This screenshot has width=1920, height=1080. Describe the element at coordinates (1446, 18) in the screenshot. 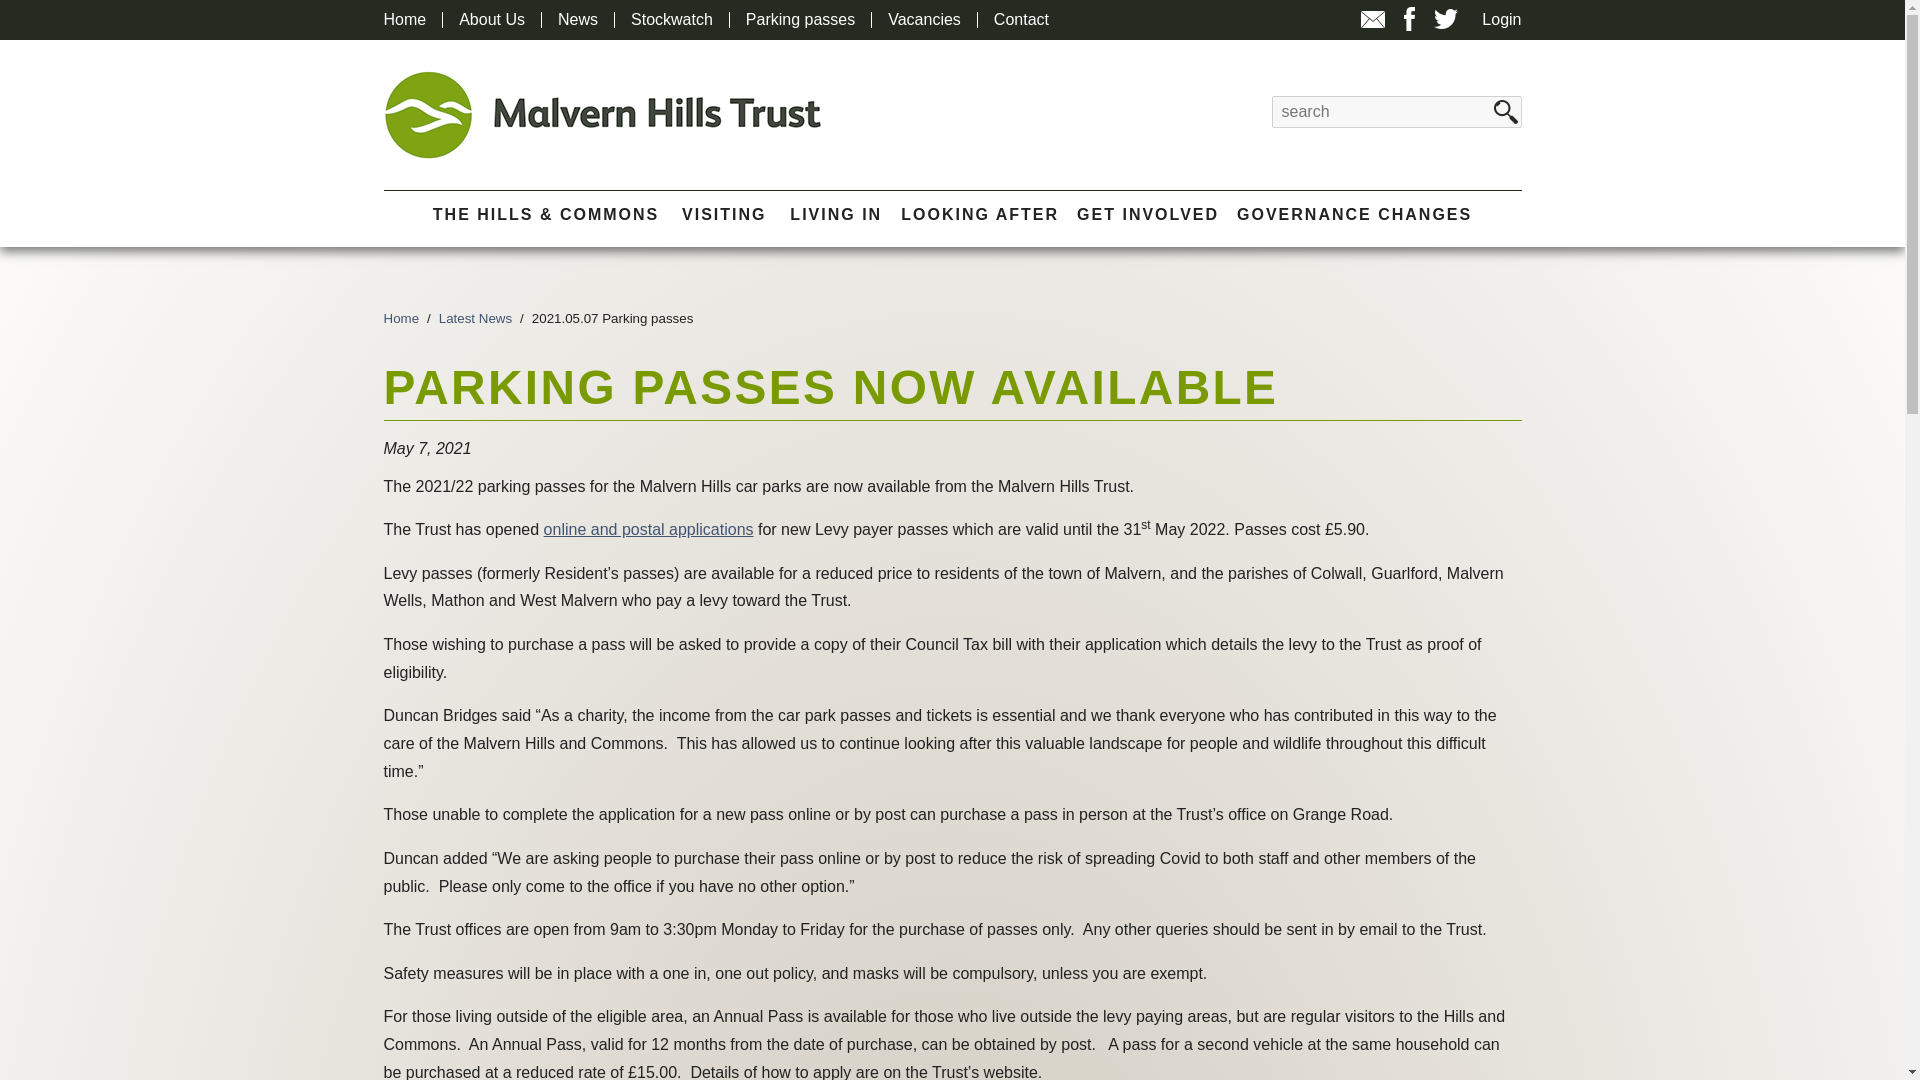

I see `Follow us on Twitter` at that location.